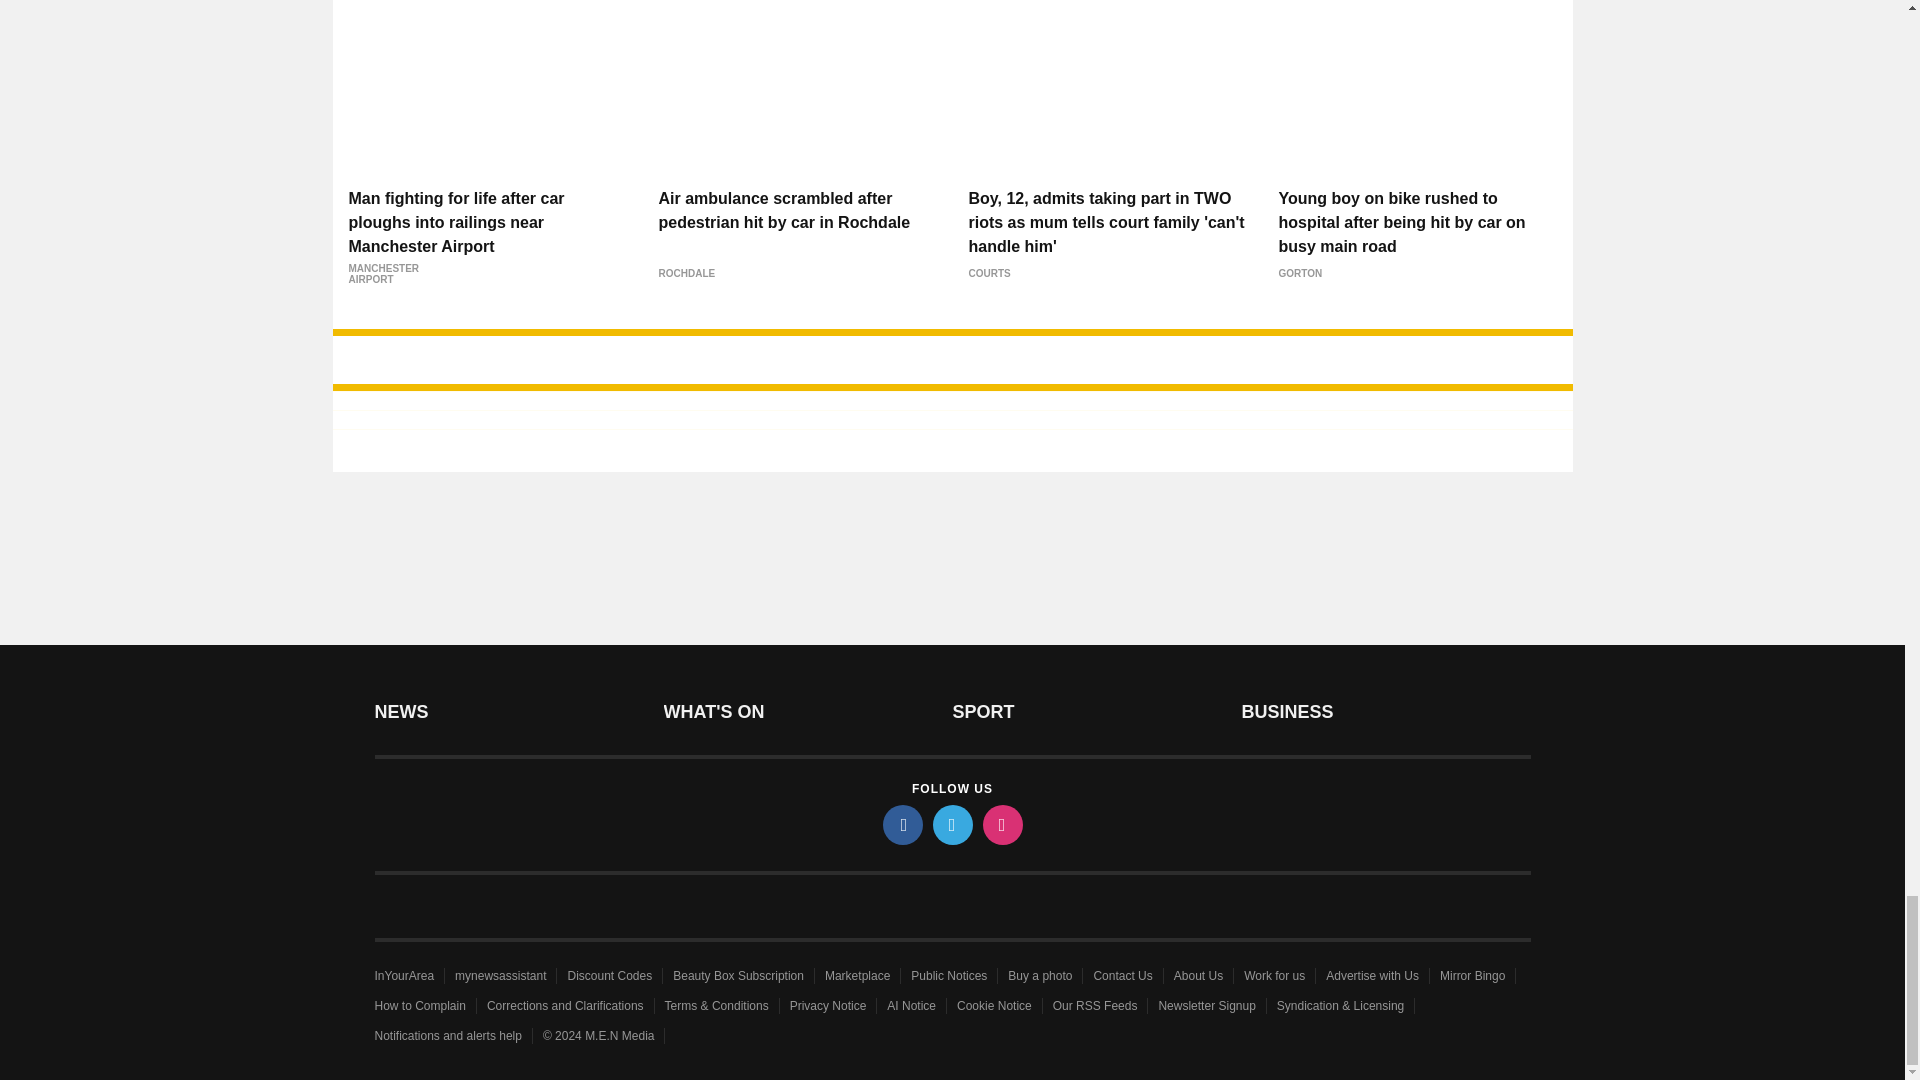  What do you see at coordinates (951, 824) in the screenshot?
I see `twitter` at bounding box center [951, 824].